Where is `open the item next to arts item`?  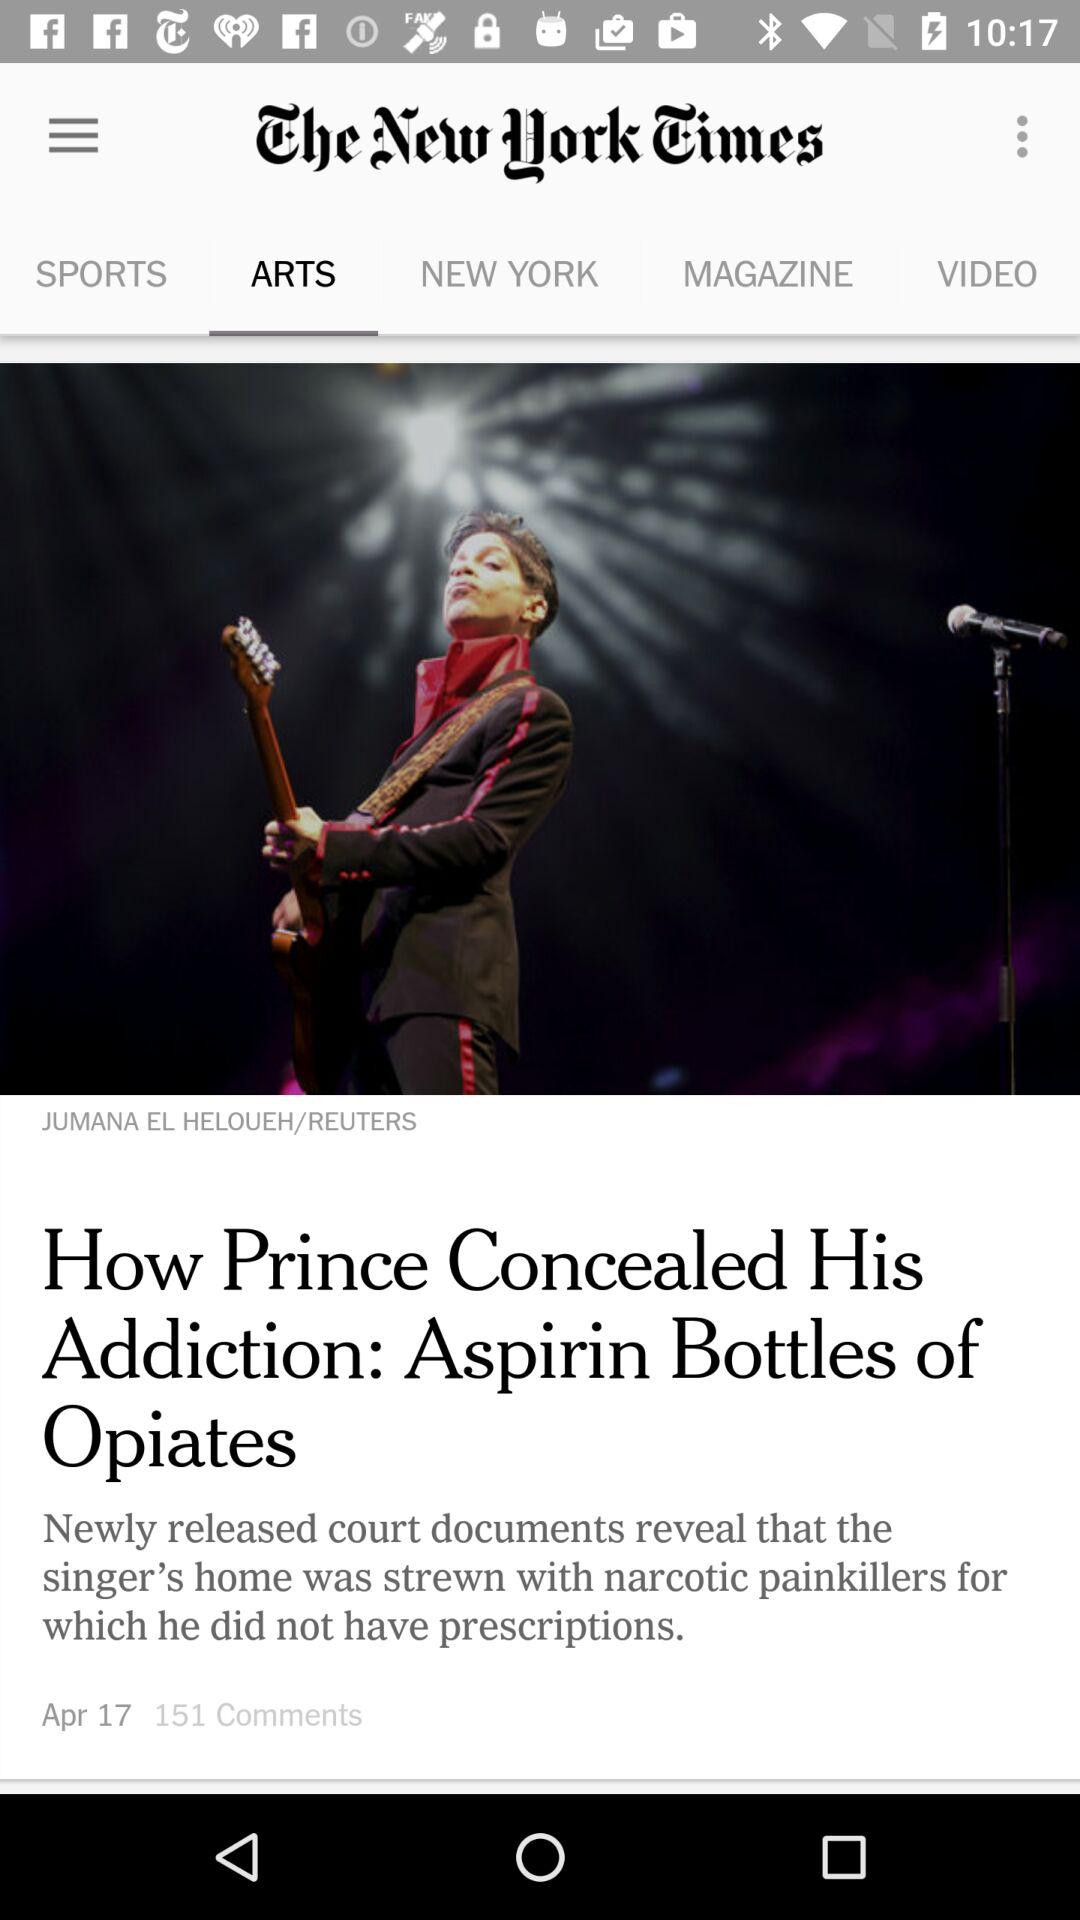
open the item next to arts item is located at coordinates (508, 272).